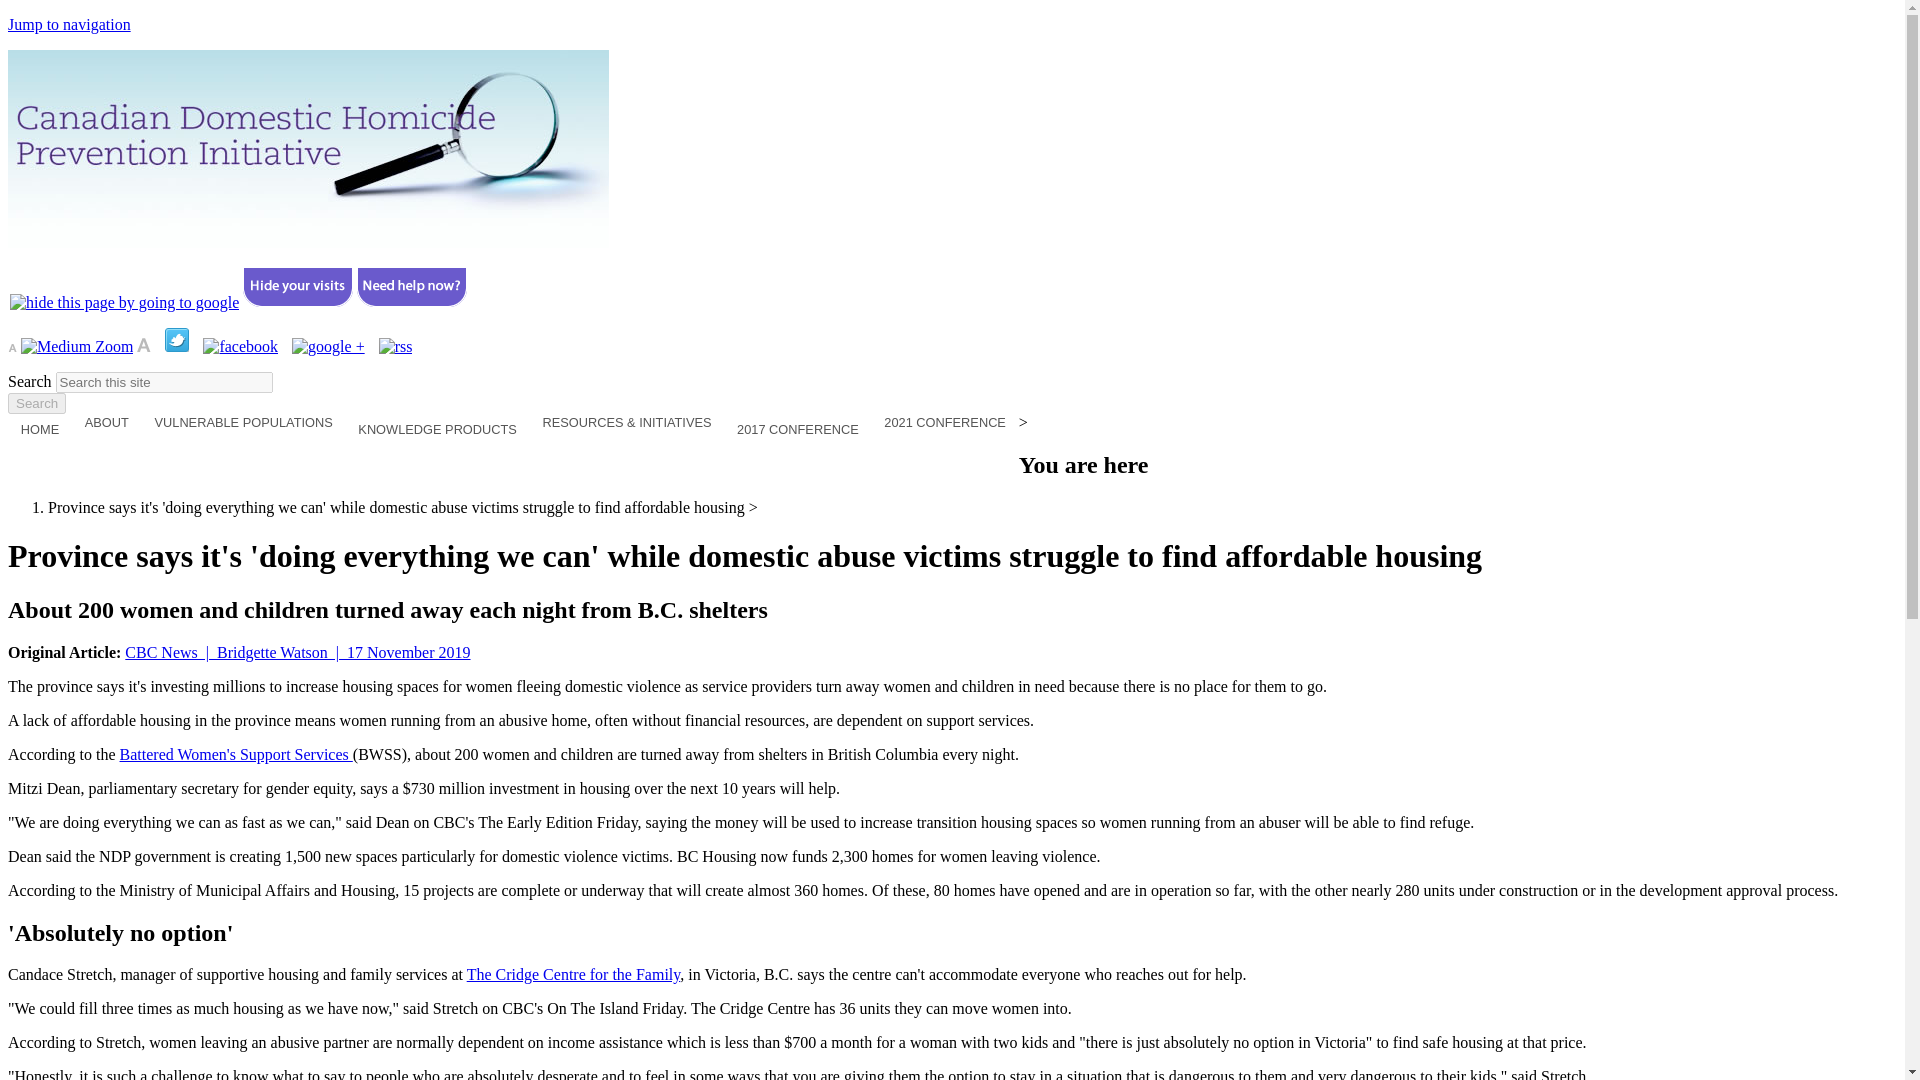 This screenshot has height=1080, width=1920. I want to click on 2017 CONFERENCE, so click(797, 433).